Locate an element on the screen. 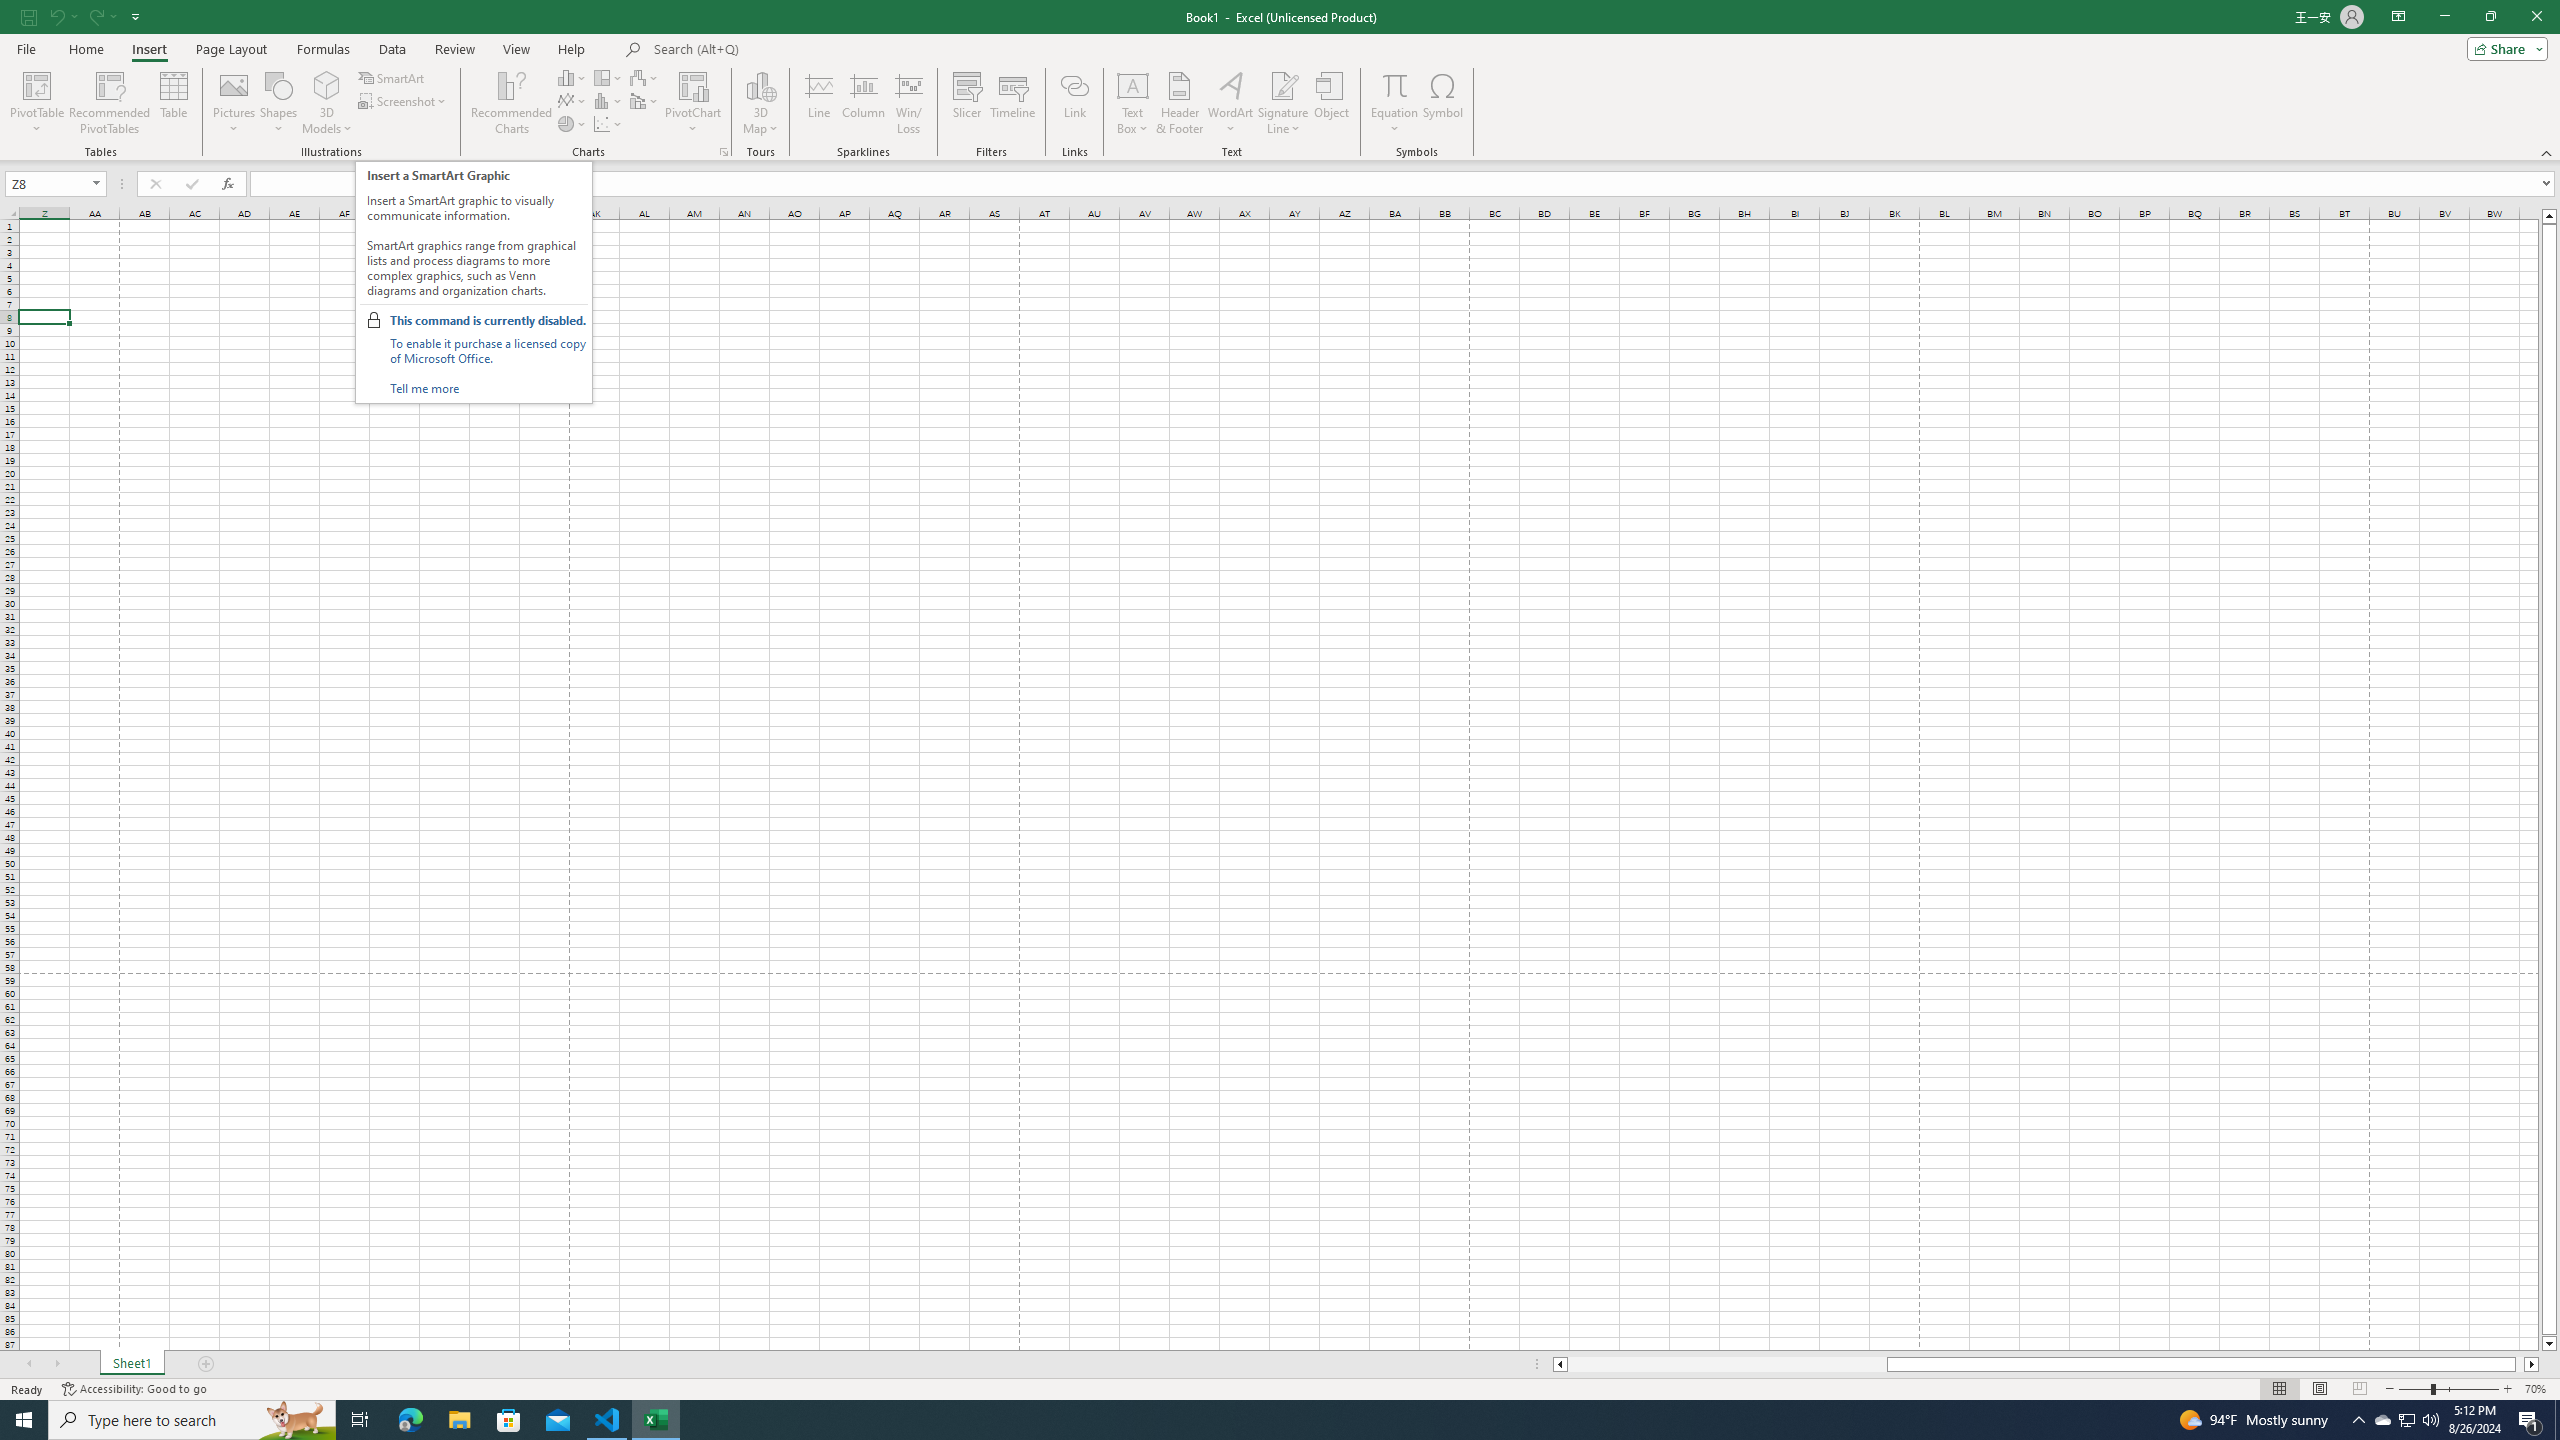 Image resolution: width=2560 pixels, height=1440 pixels. Zoom Out is located at coordinates (2415, 1389).